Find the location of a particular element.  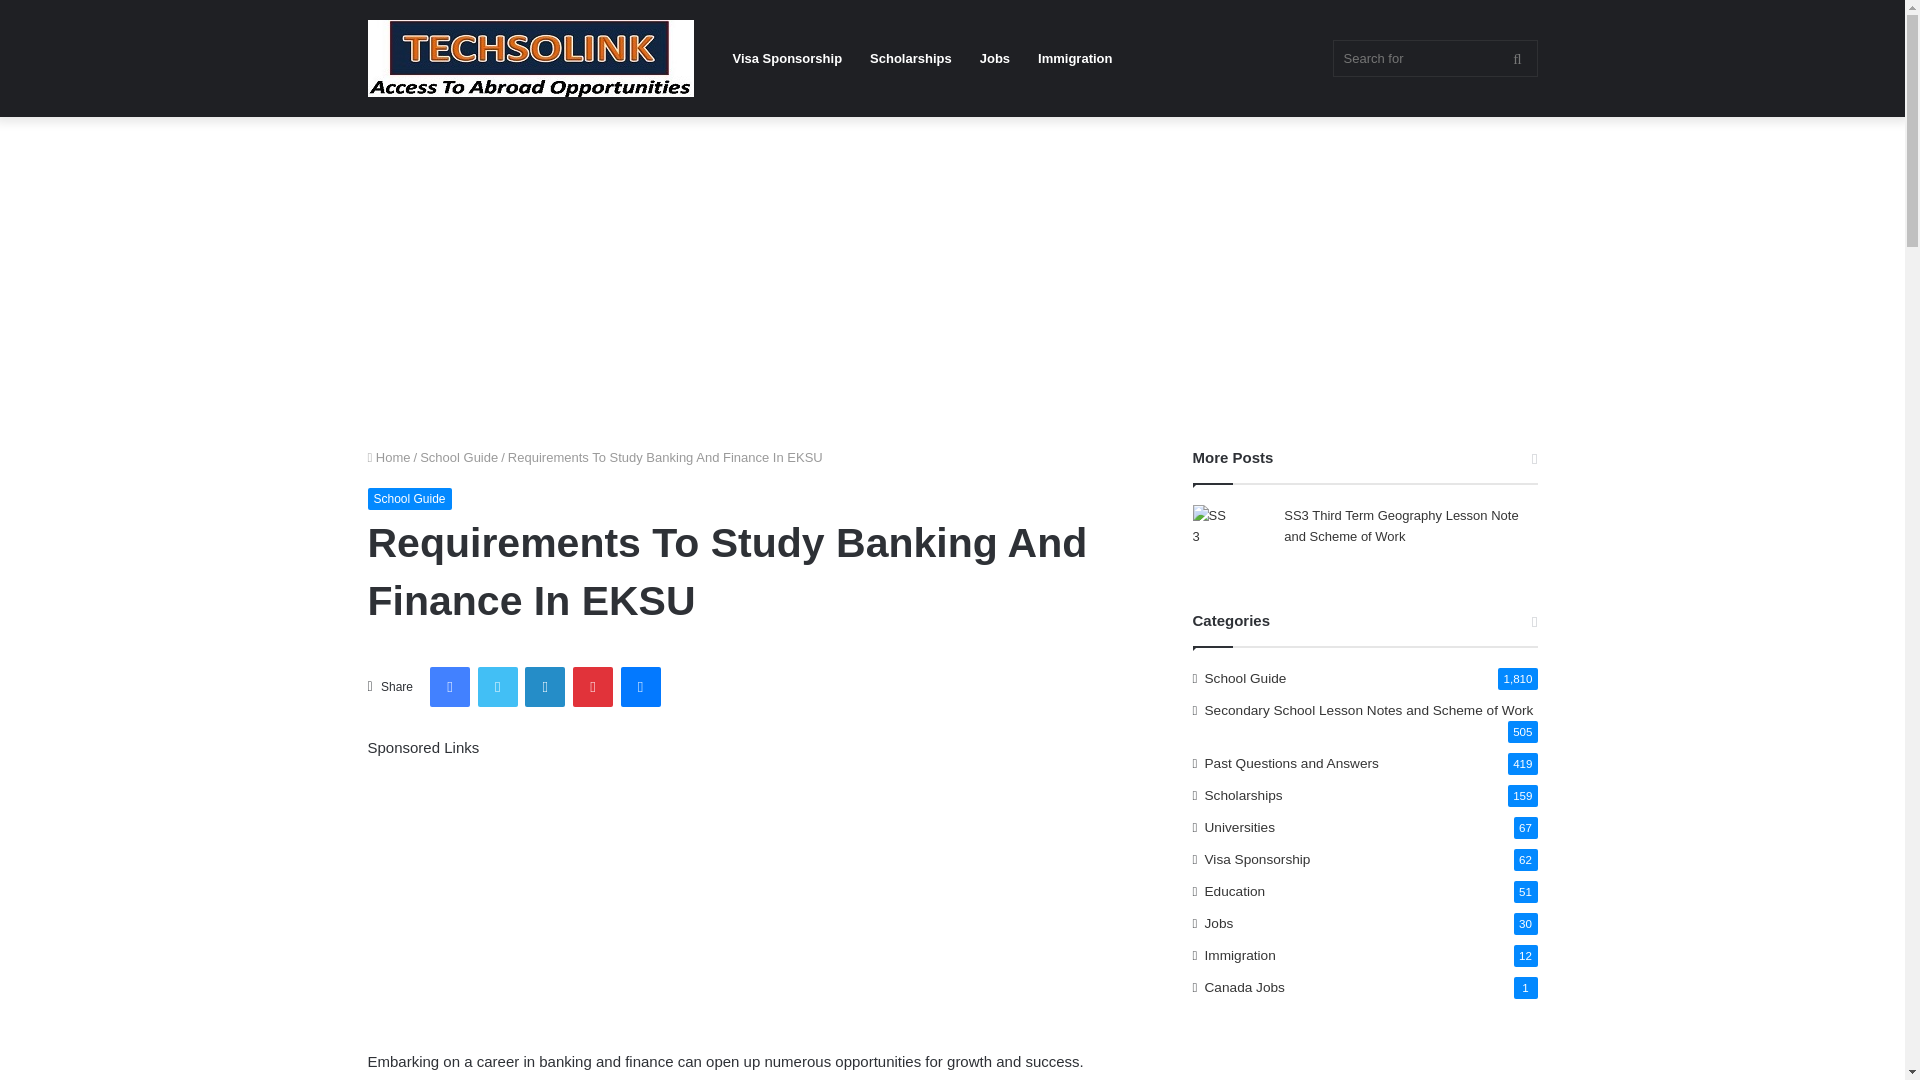

School Guide is located at coordinates (458, 458).